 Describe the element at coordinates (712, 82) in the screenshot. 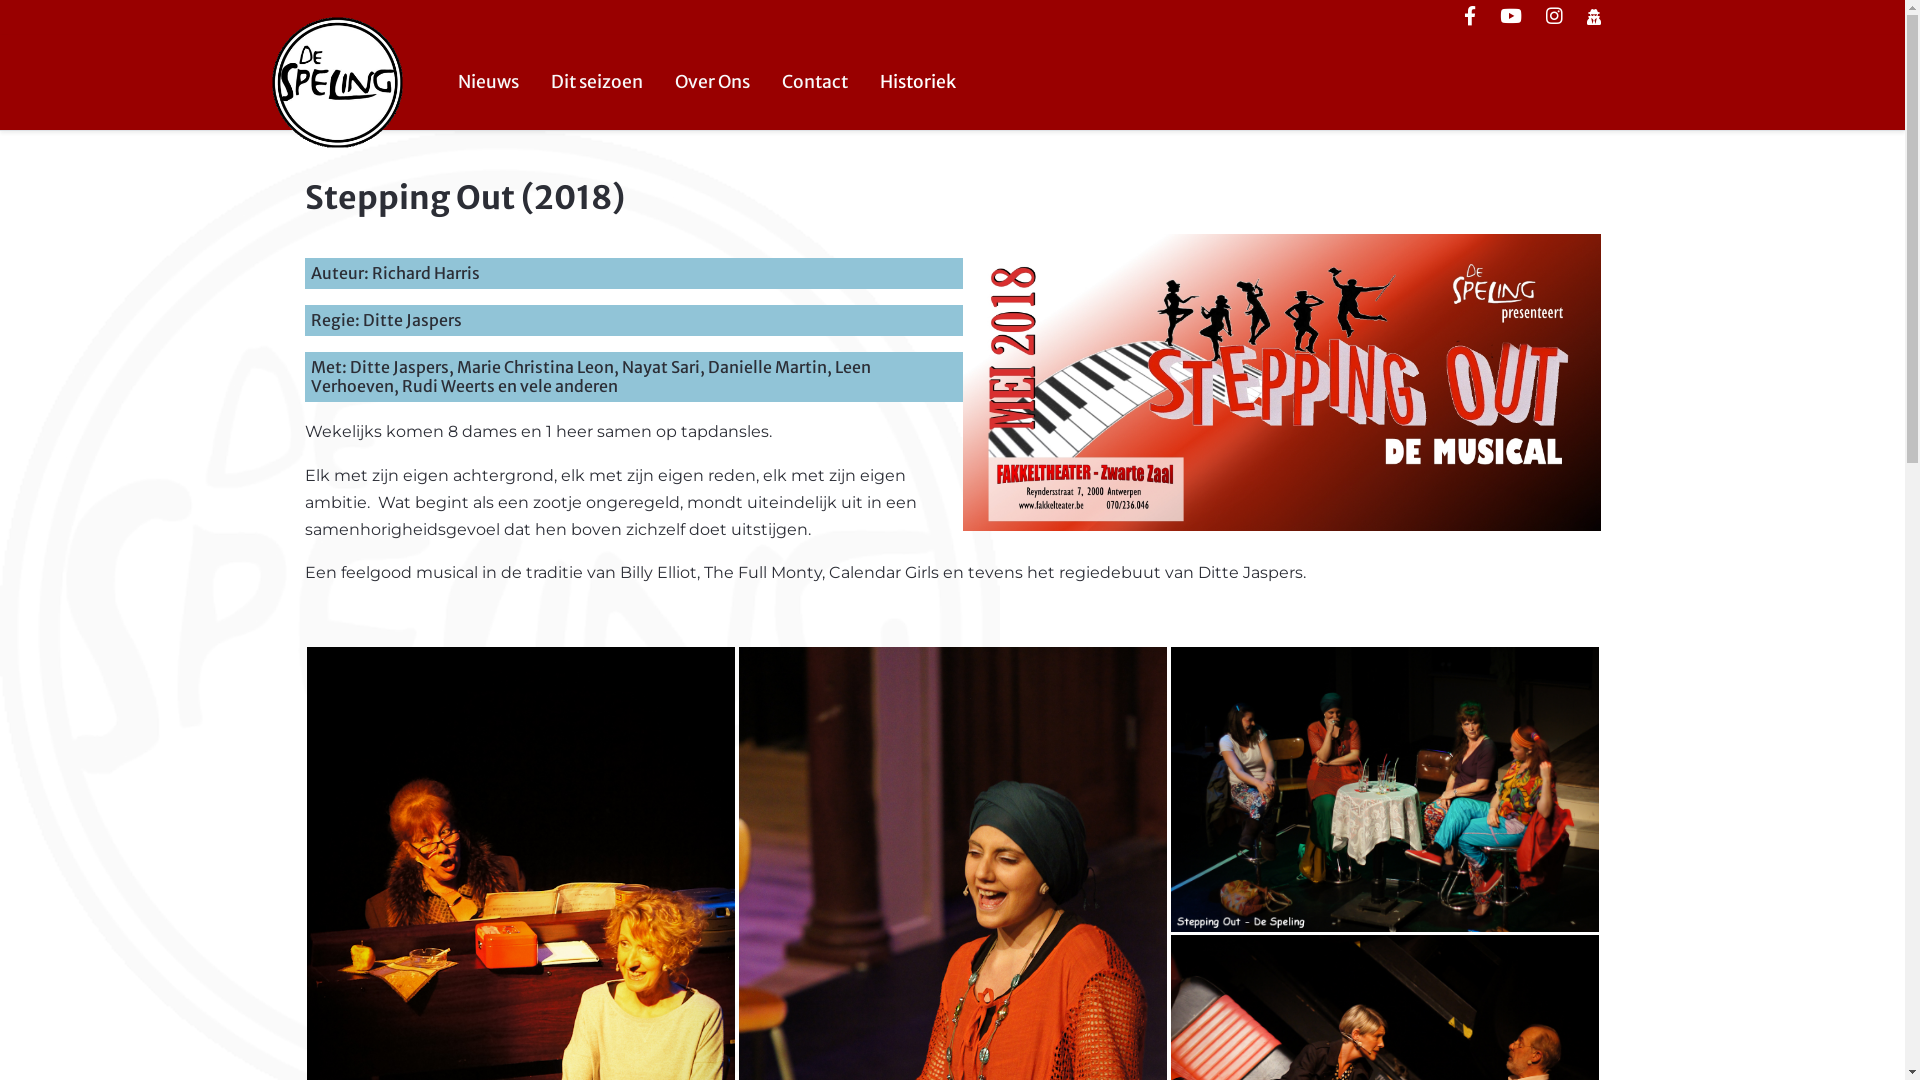

I see `Over Ons` at that location.